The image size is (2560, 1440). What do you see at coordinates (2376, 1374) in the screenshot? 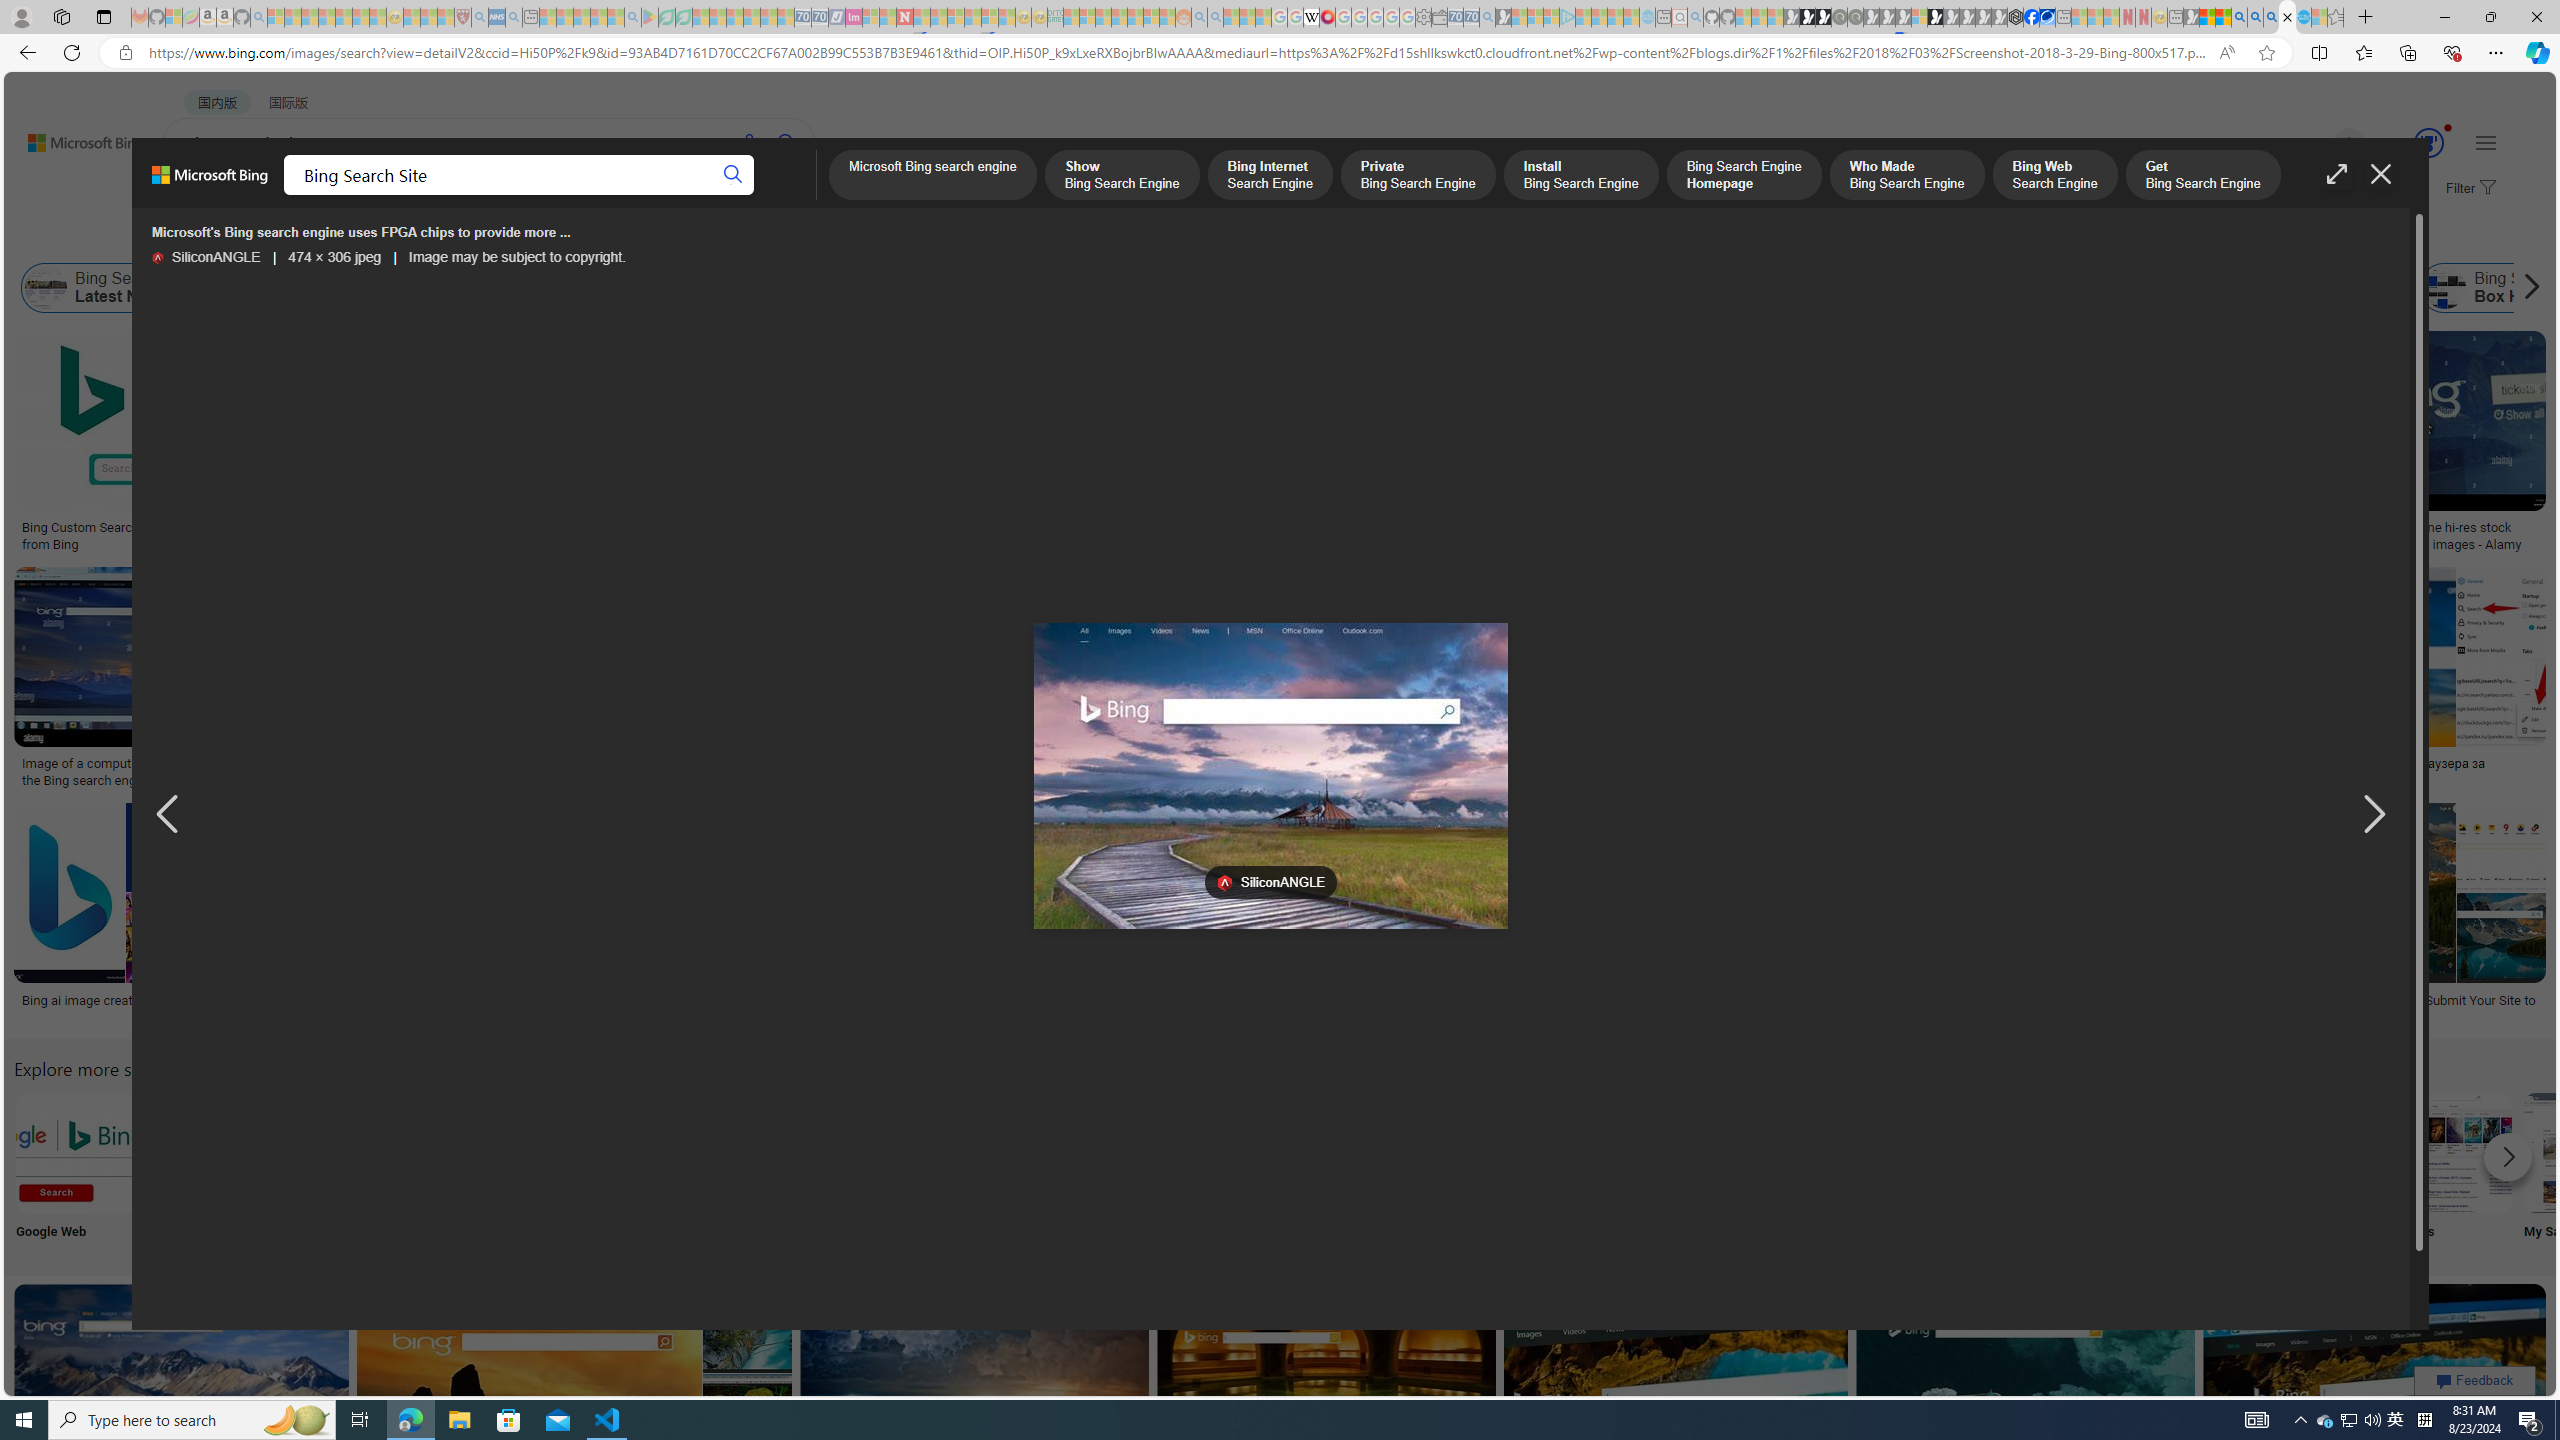
I see `Image result for Bing Search Site` at bounding box center [2376, 1374].